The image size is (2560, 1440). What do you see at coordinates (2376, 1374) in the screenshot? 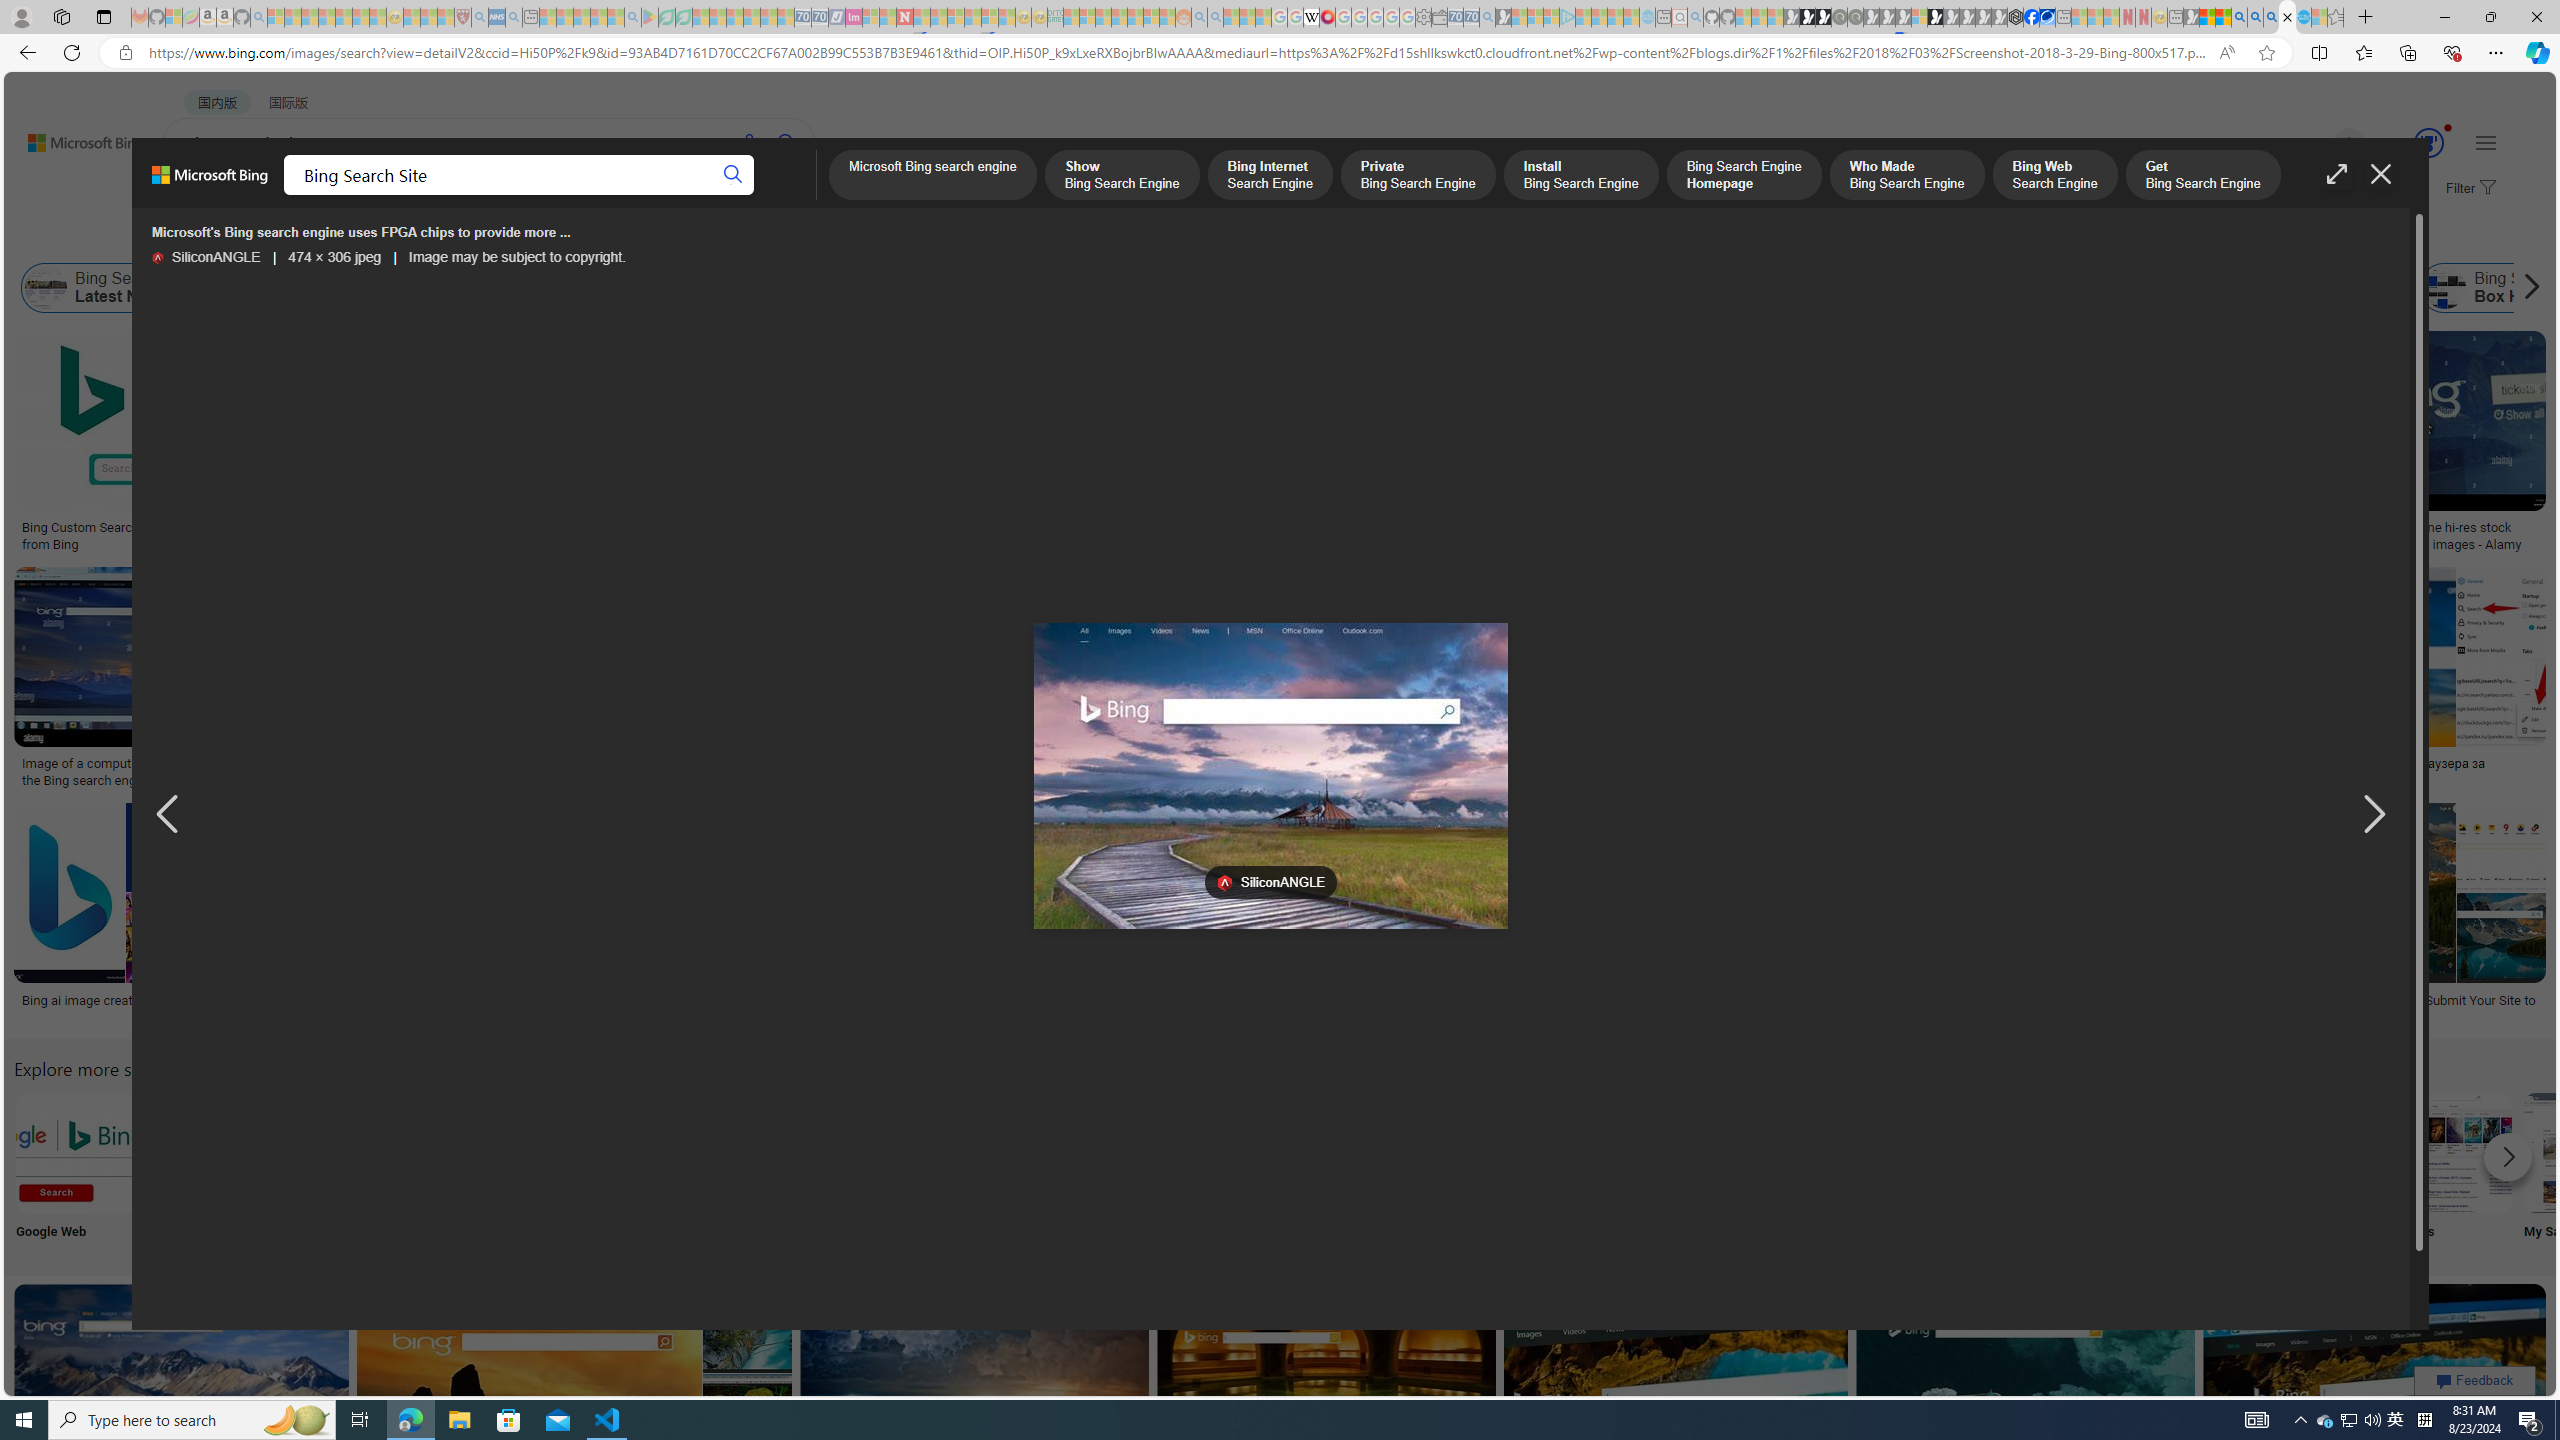
I see `Image result for Bing Search Site` at bounding box center [2376, 1374].